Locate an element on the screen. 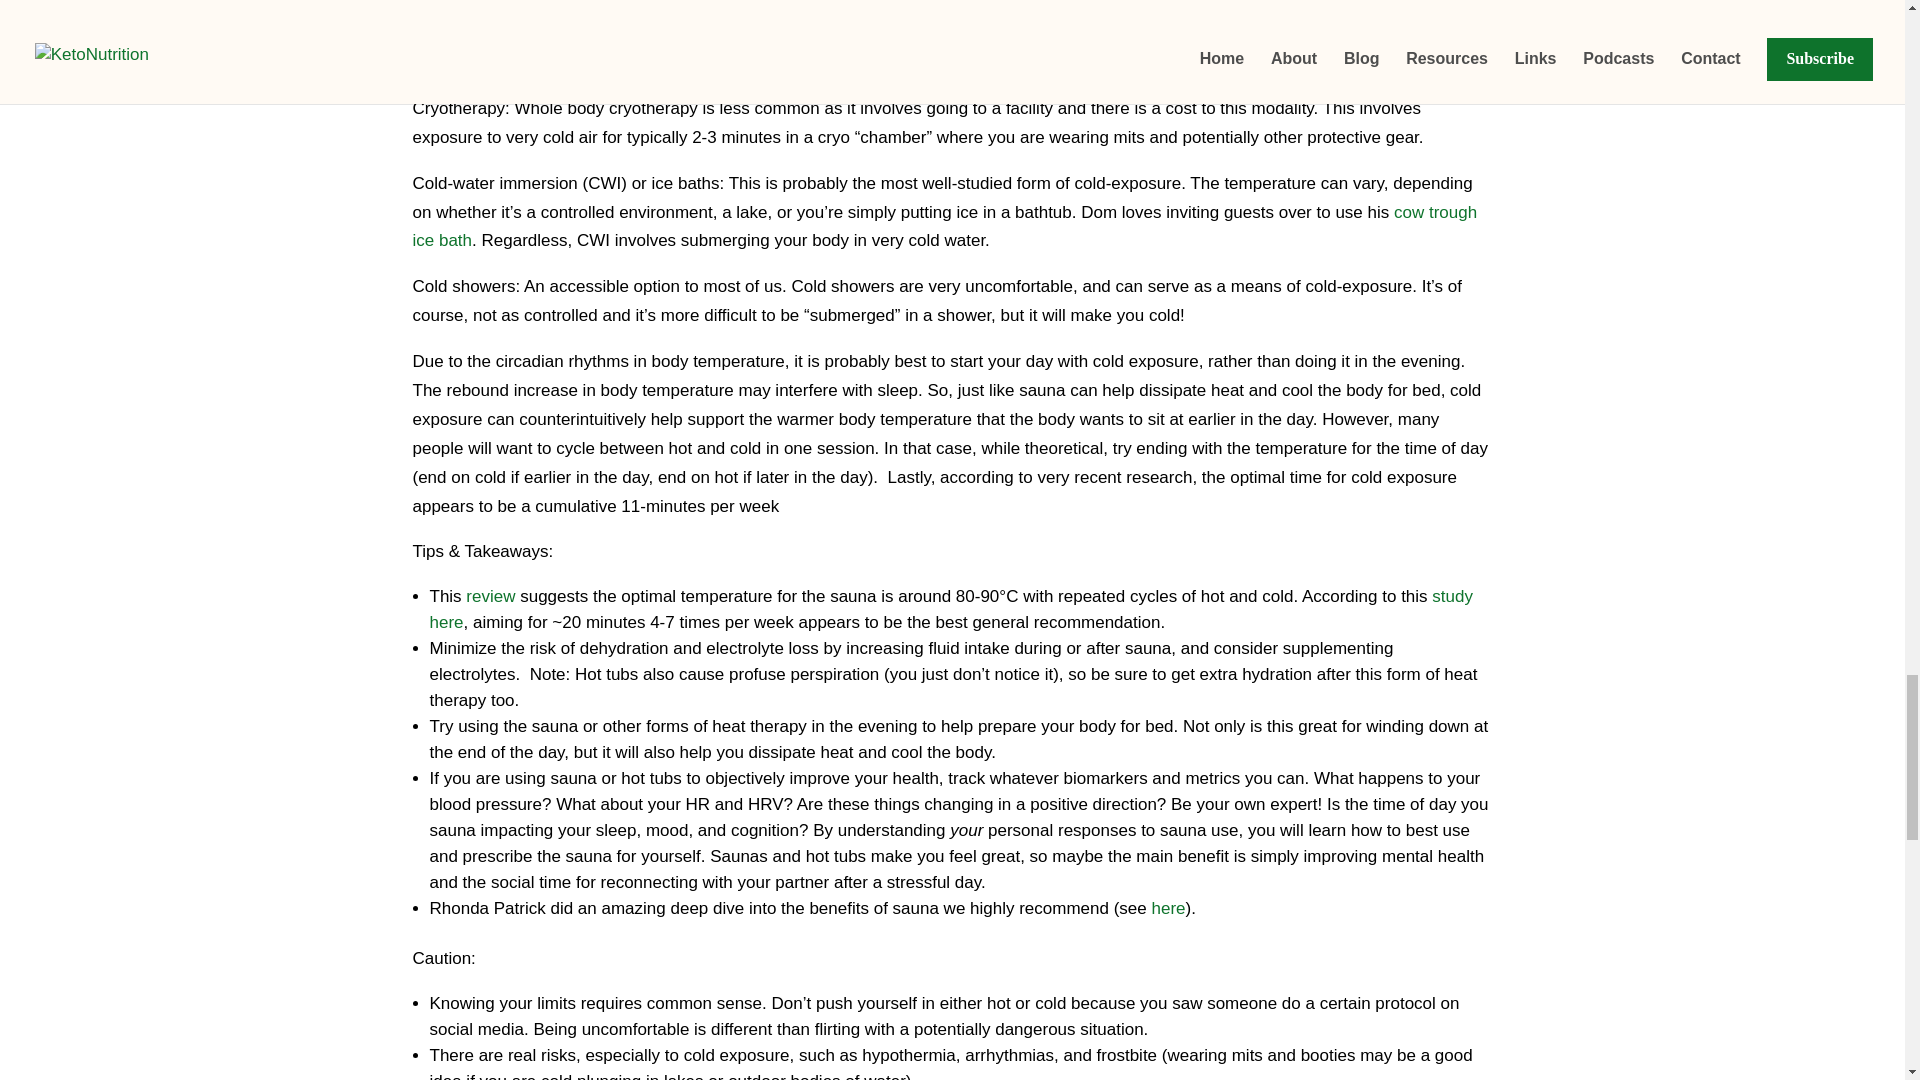 The height and width of the screenshot is (1080, 1920). study here is located at coordinates (951, 609).